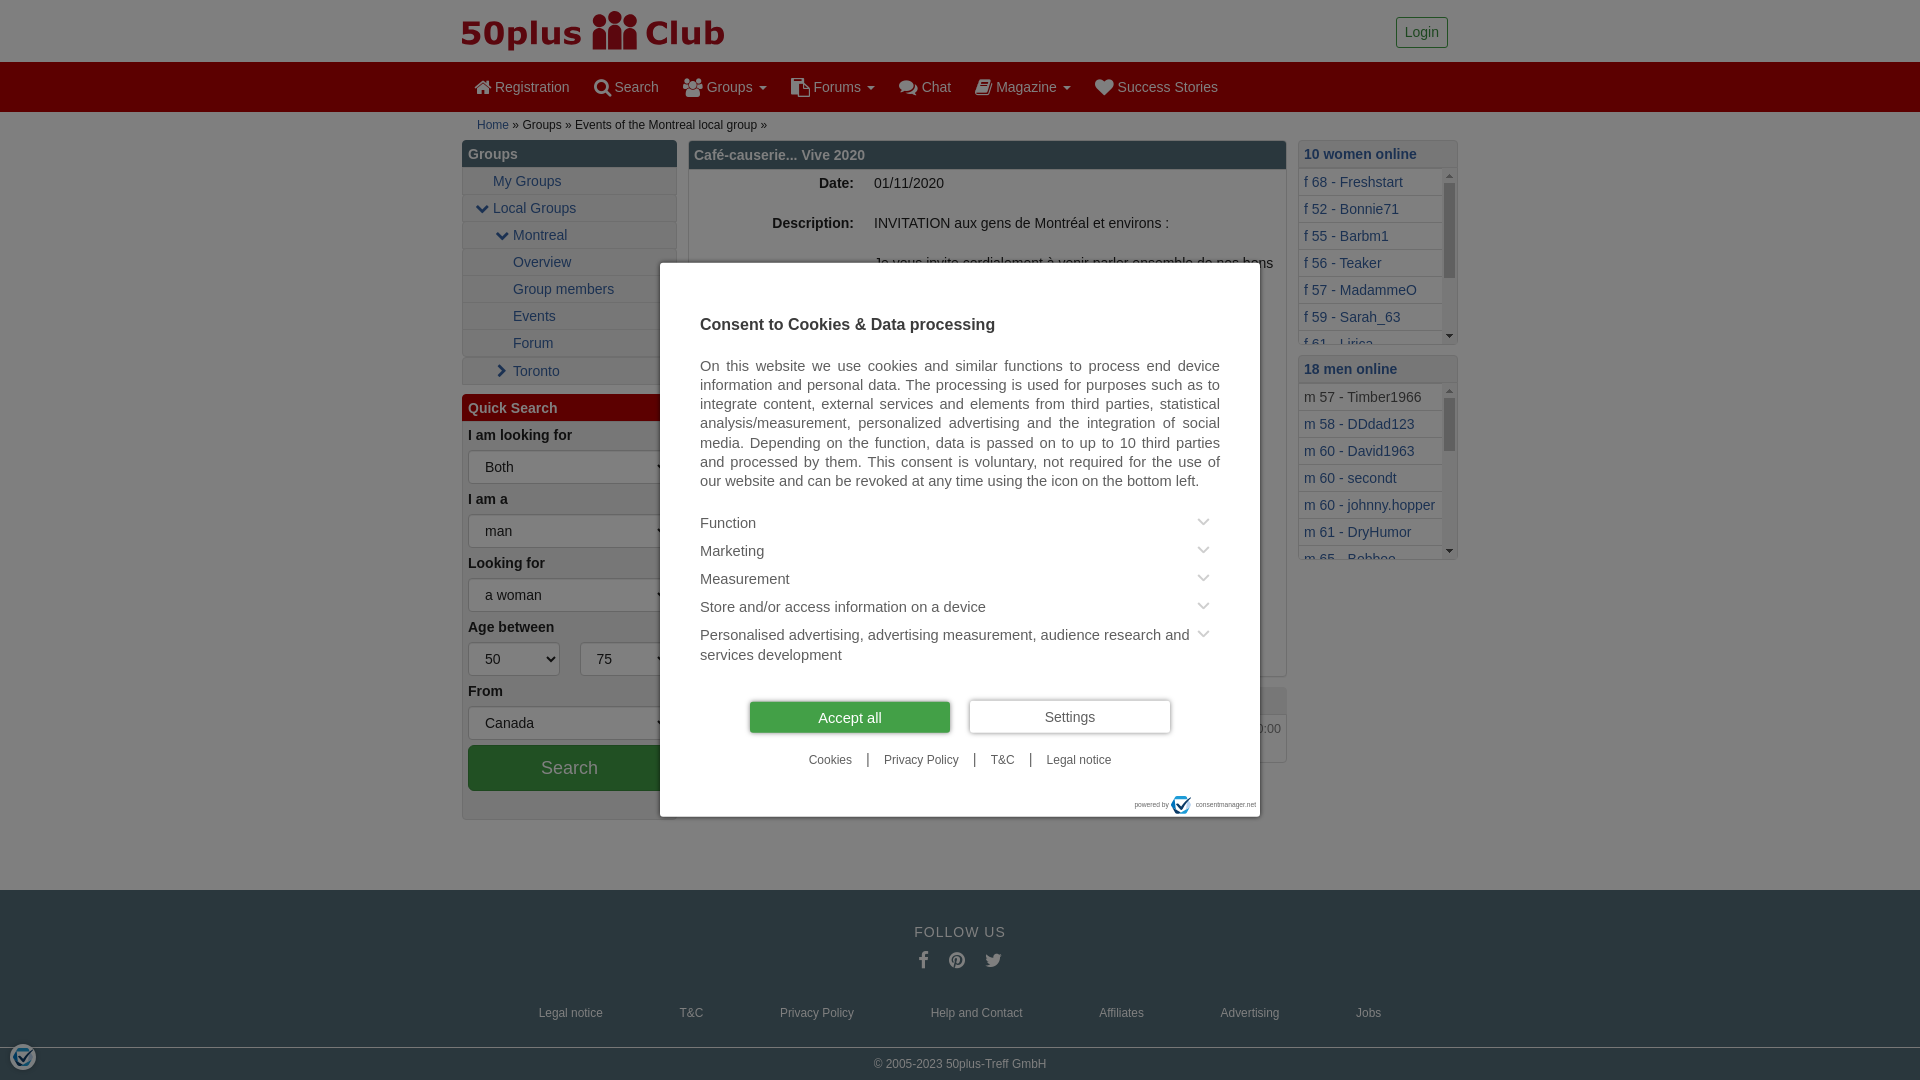 The height and width of the screenshot is (1080, 1920). Describe the element at coordinates (1370, 290) in the screenshot. I see `f 57 - MadammeO` at that location.